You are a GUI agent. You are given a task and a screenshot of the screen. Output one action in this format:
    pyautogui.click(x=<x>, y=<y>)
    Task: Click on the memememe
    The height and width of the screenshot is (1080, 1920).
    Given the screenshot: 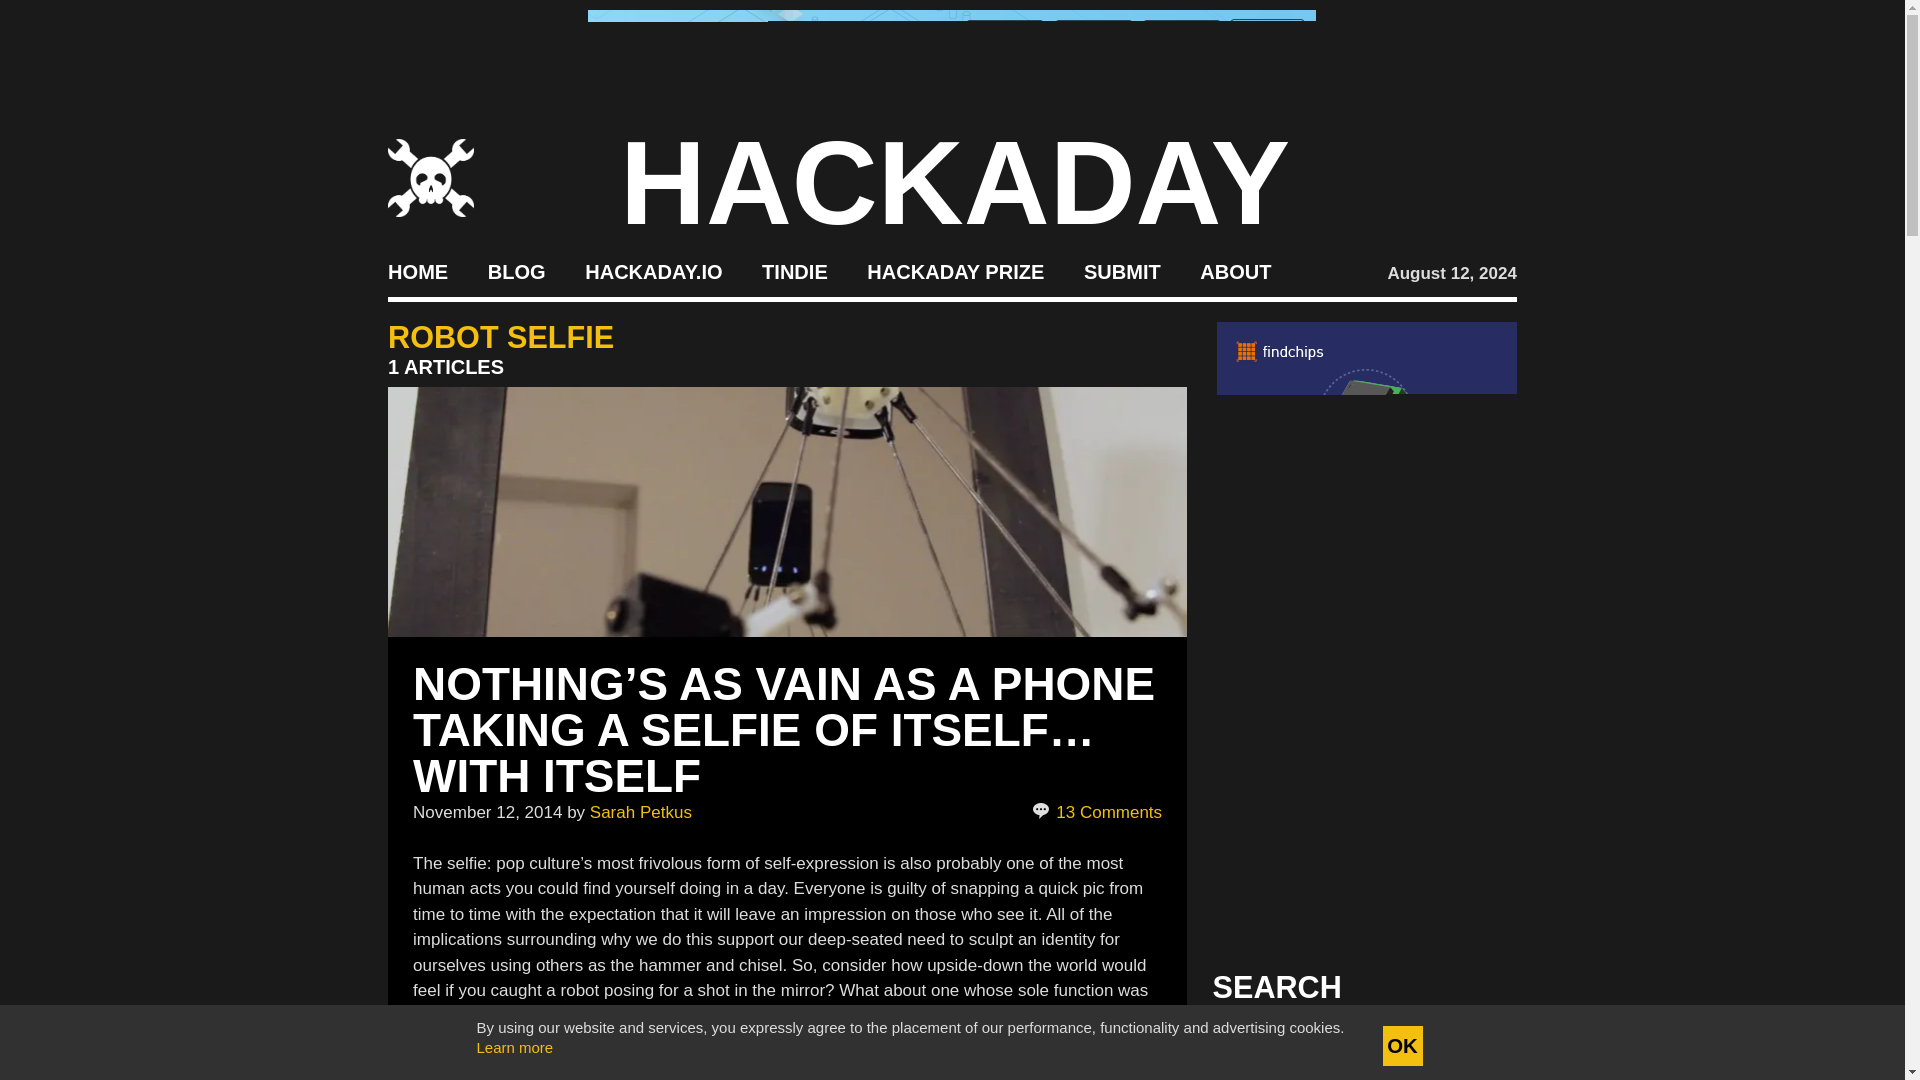 What is the action you would take?
    pyautogui.click(x=555, y=1067)
    